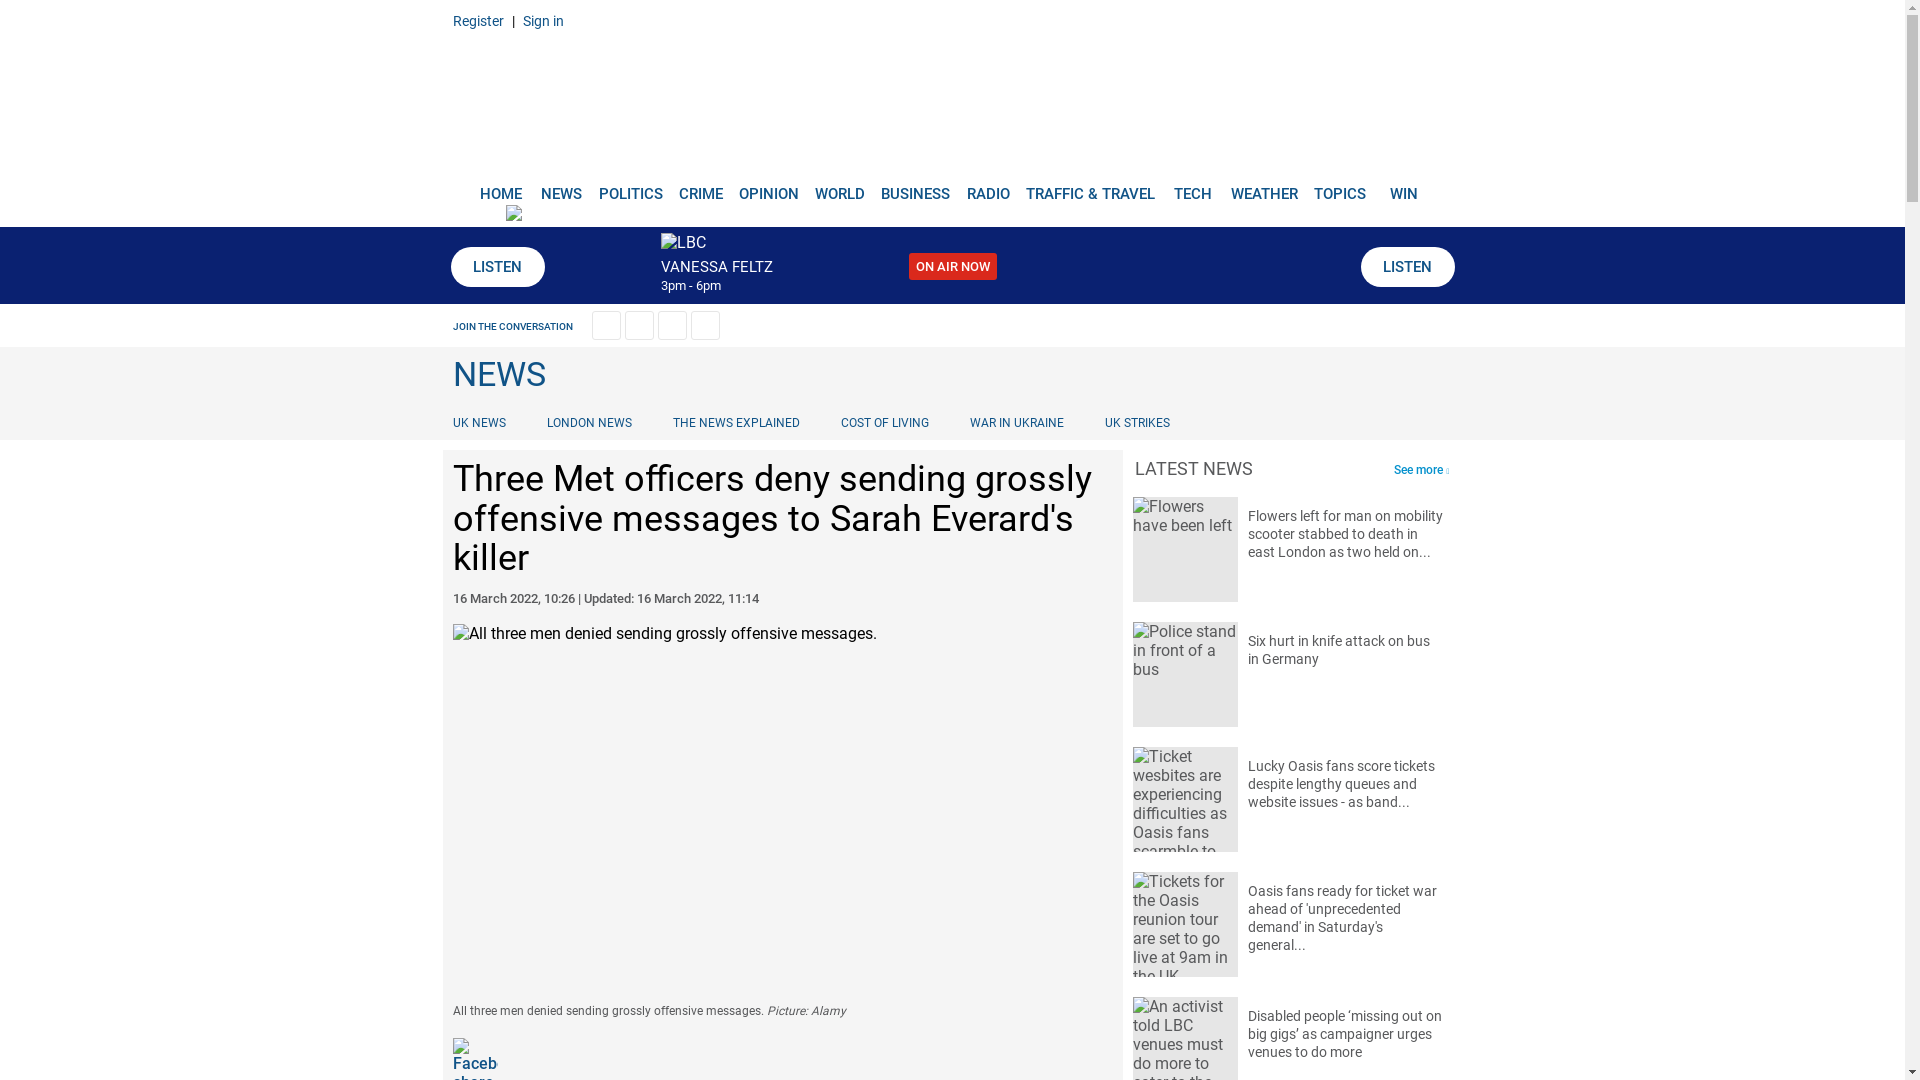  What do you see at coordinates (1406, 267) in the screenshot?
I see `LISTEN` at bounding box center [1406, 267].